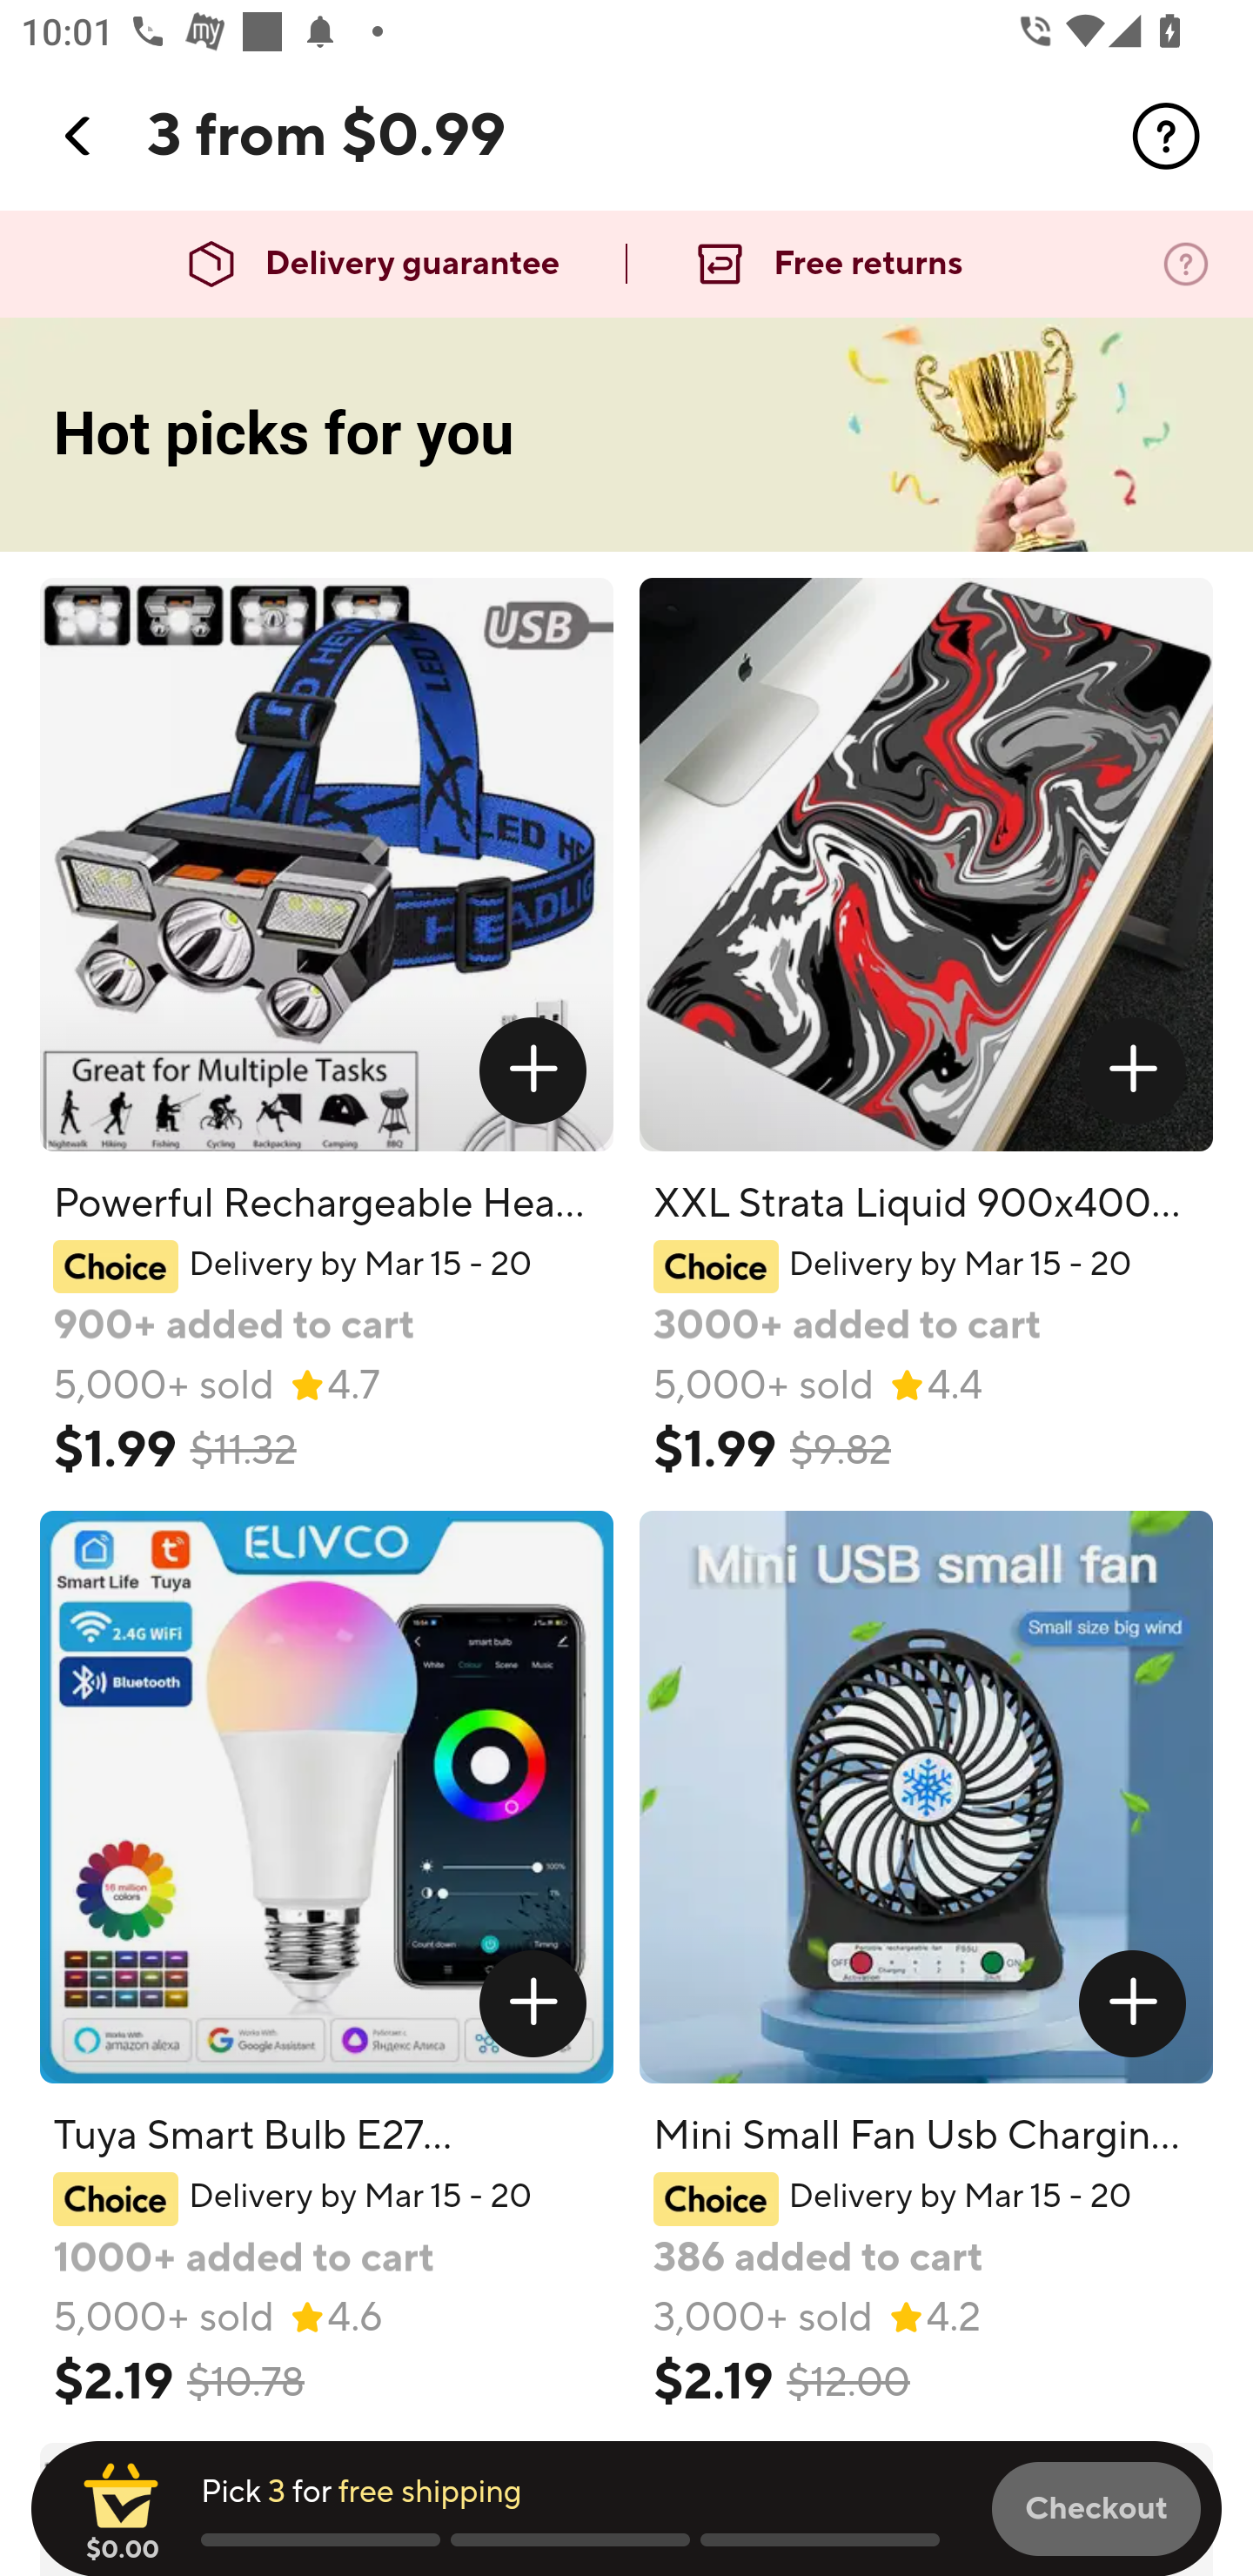 This screenshot has width=1253, height=2576. Describe the element at coordinates (1166, 136) in the screenshot. I see `` at that location.